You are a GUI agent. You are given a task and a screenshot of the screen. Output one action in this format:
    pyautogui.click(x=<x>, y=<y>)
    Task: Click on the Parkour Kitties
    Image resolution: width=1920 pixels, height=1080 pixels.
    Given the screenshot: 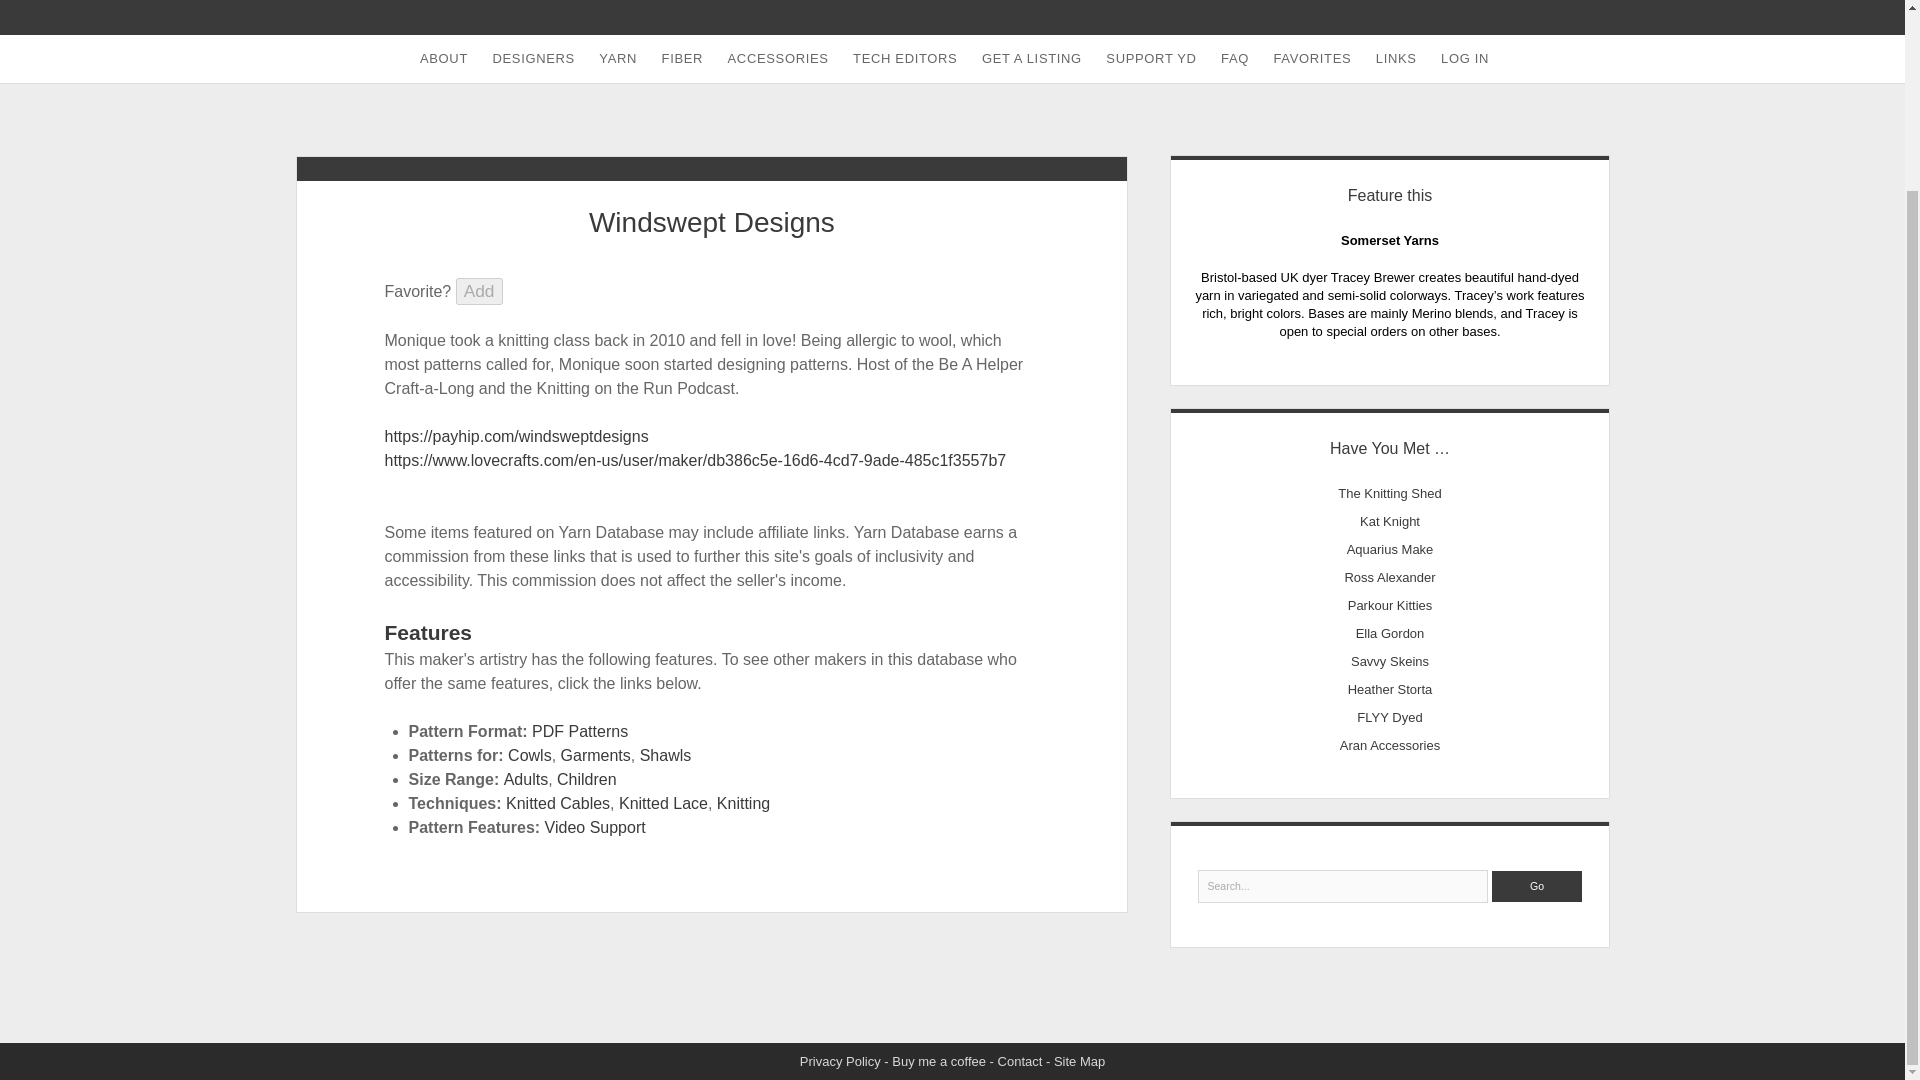 What is the action you would take?
    pyautogui.click(x=1390, y=606)
    